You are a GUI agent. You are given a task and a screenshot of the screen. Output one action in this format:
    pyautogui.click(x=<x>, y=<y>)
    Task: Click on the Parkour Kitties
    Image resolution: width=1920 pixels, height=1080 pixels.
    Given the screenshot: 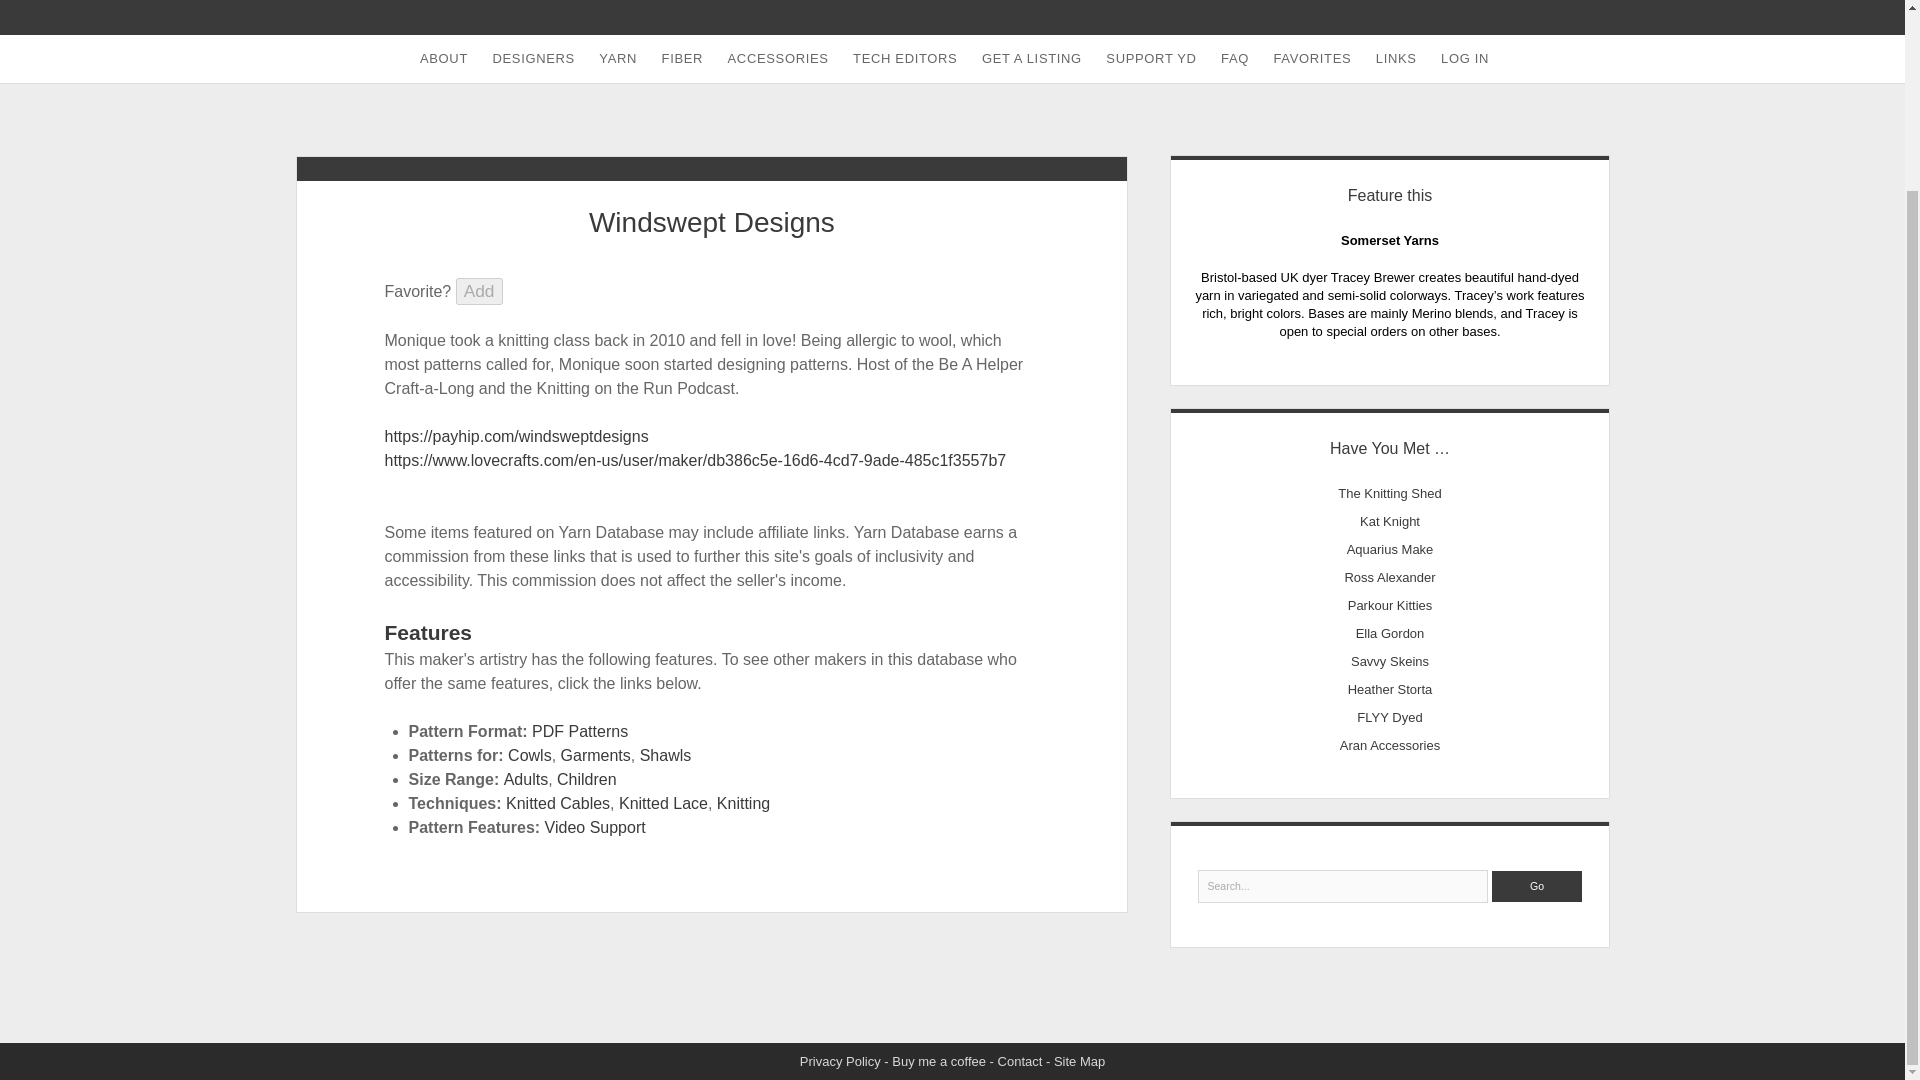 What is the action you would take?
    pyautogui.click(x=1390, y=606)
    